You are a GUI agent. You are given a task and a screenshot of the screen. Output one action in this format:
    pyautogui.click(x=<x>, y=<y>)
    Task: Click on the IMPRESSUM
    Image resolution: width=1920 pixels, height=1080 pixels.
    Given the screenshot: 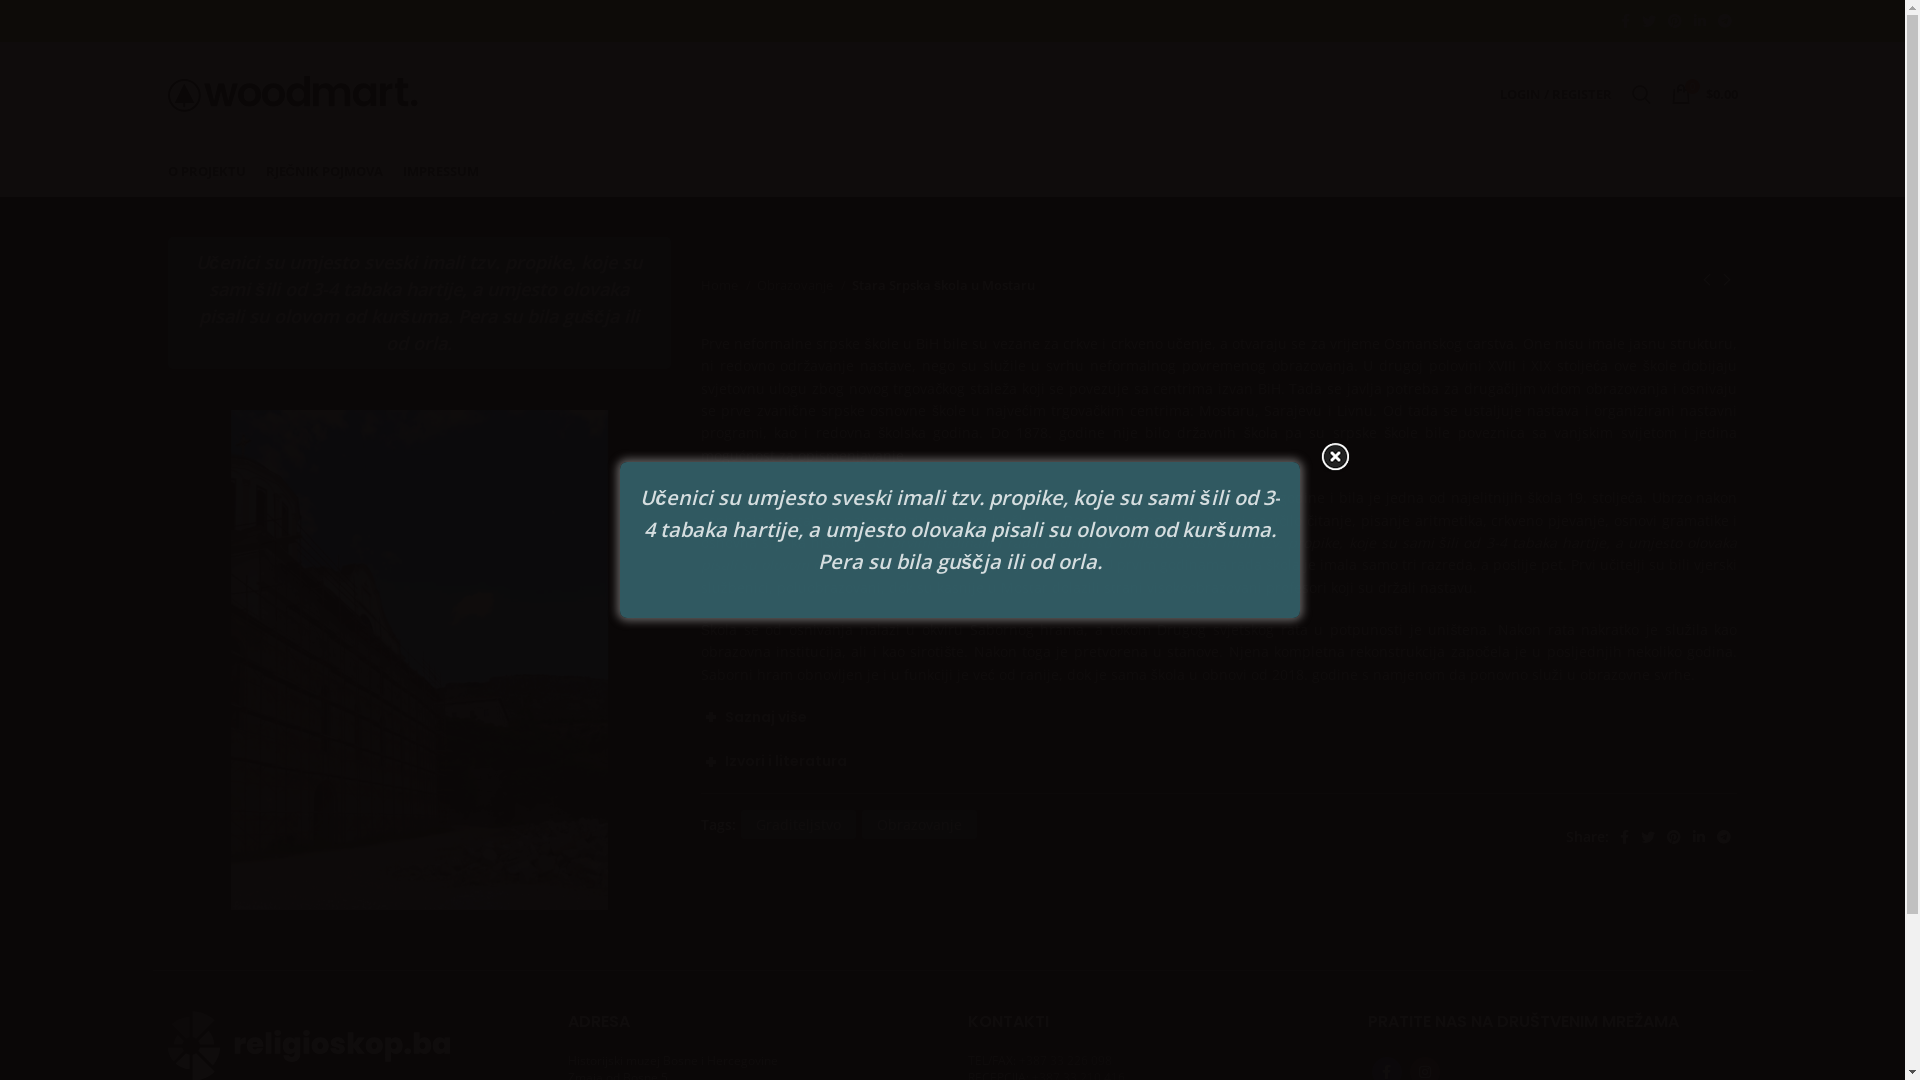 What is the action you would take?
    pyautogui.click(x=441, y=172)
    